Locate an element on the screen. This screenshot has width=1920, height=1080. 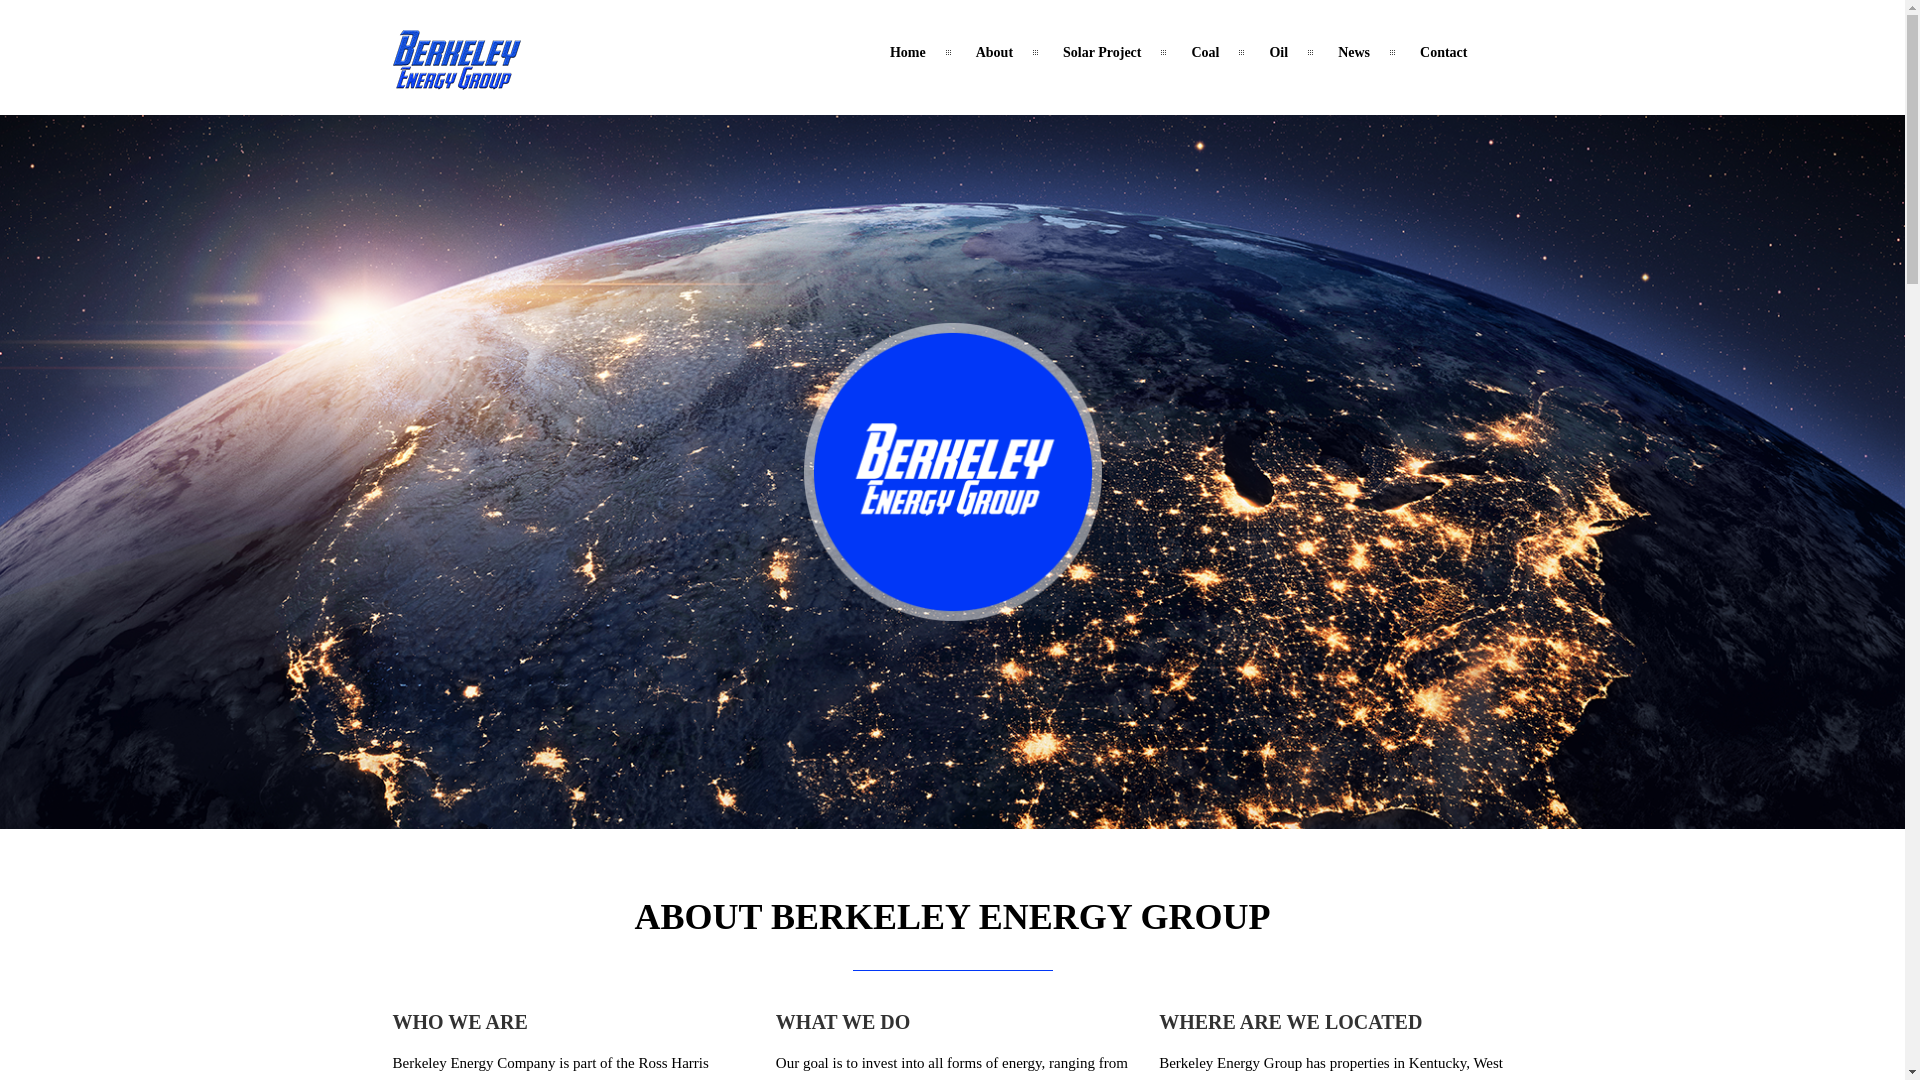
About is located at coordinates (994, 52).